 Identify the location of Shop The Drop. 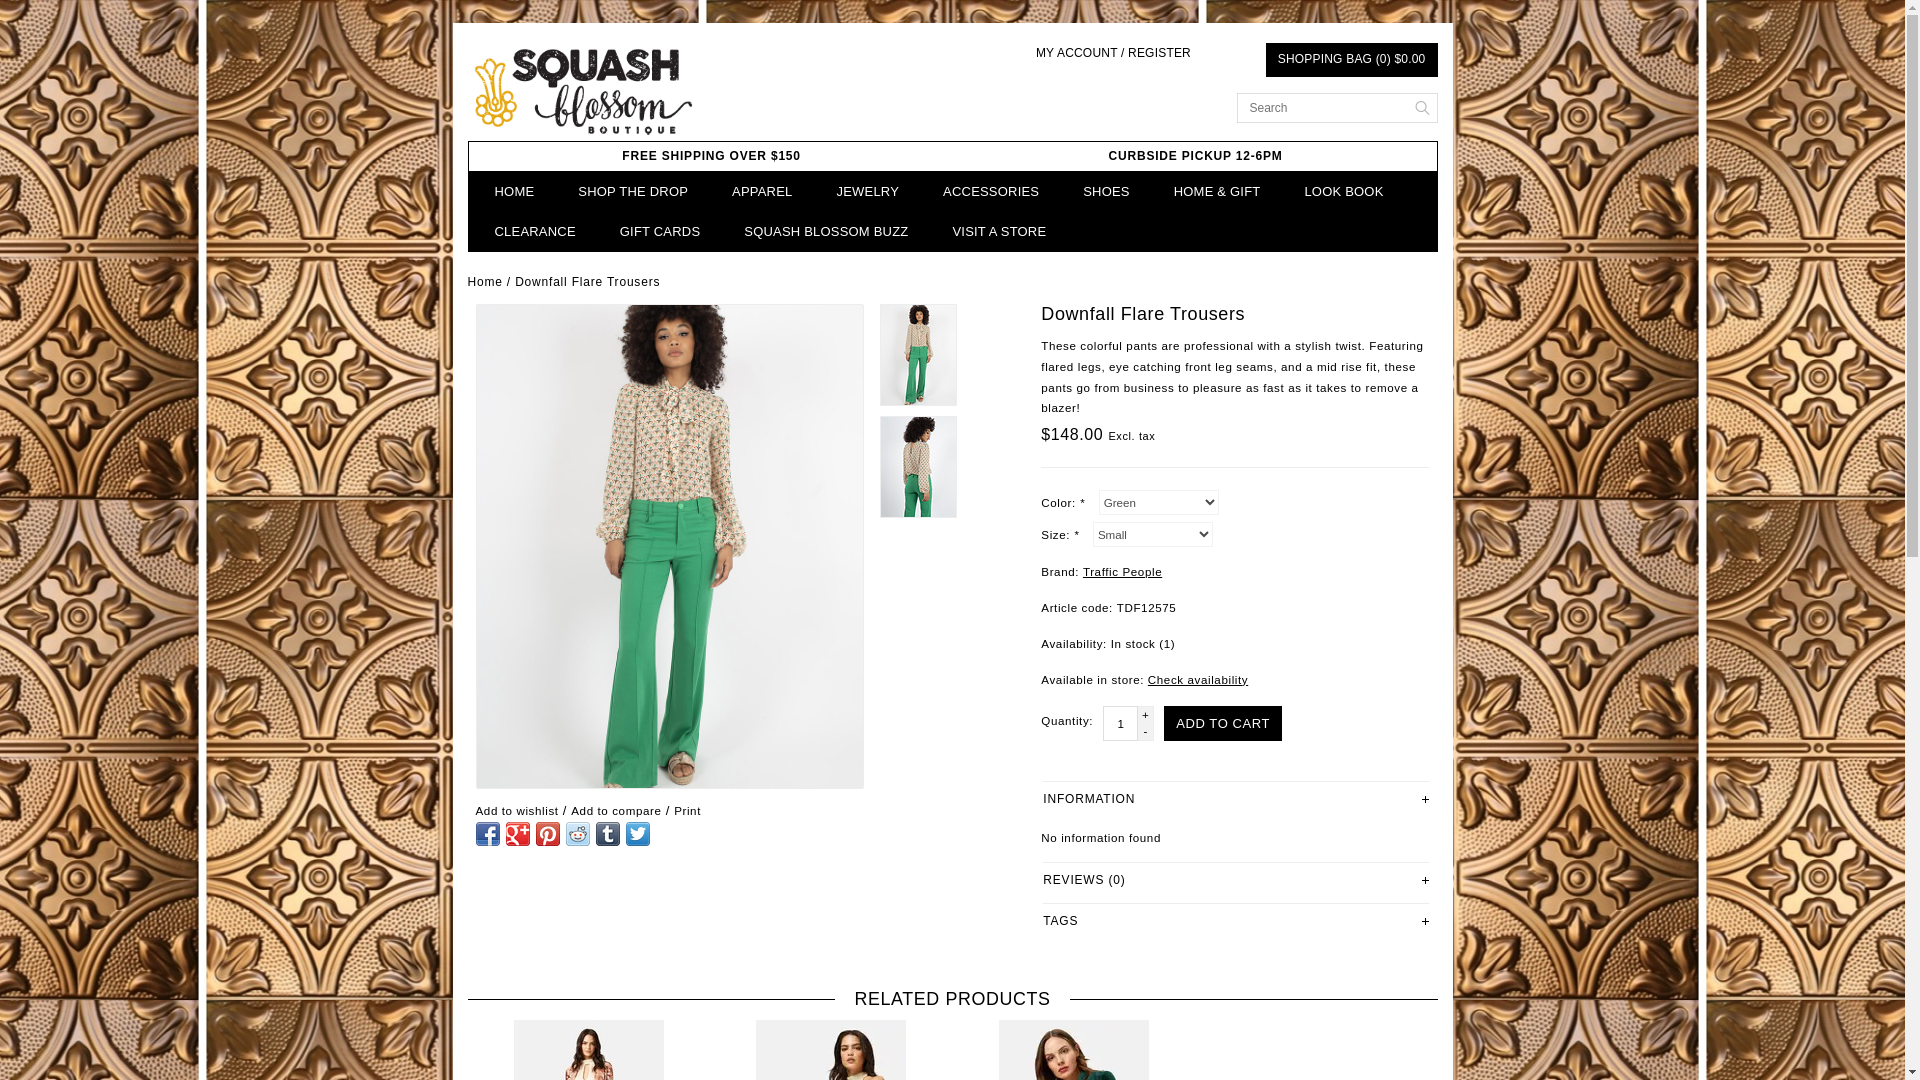
(632, 191).